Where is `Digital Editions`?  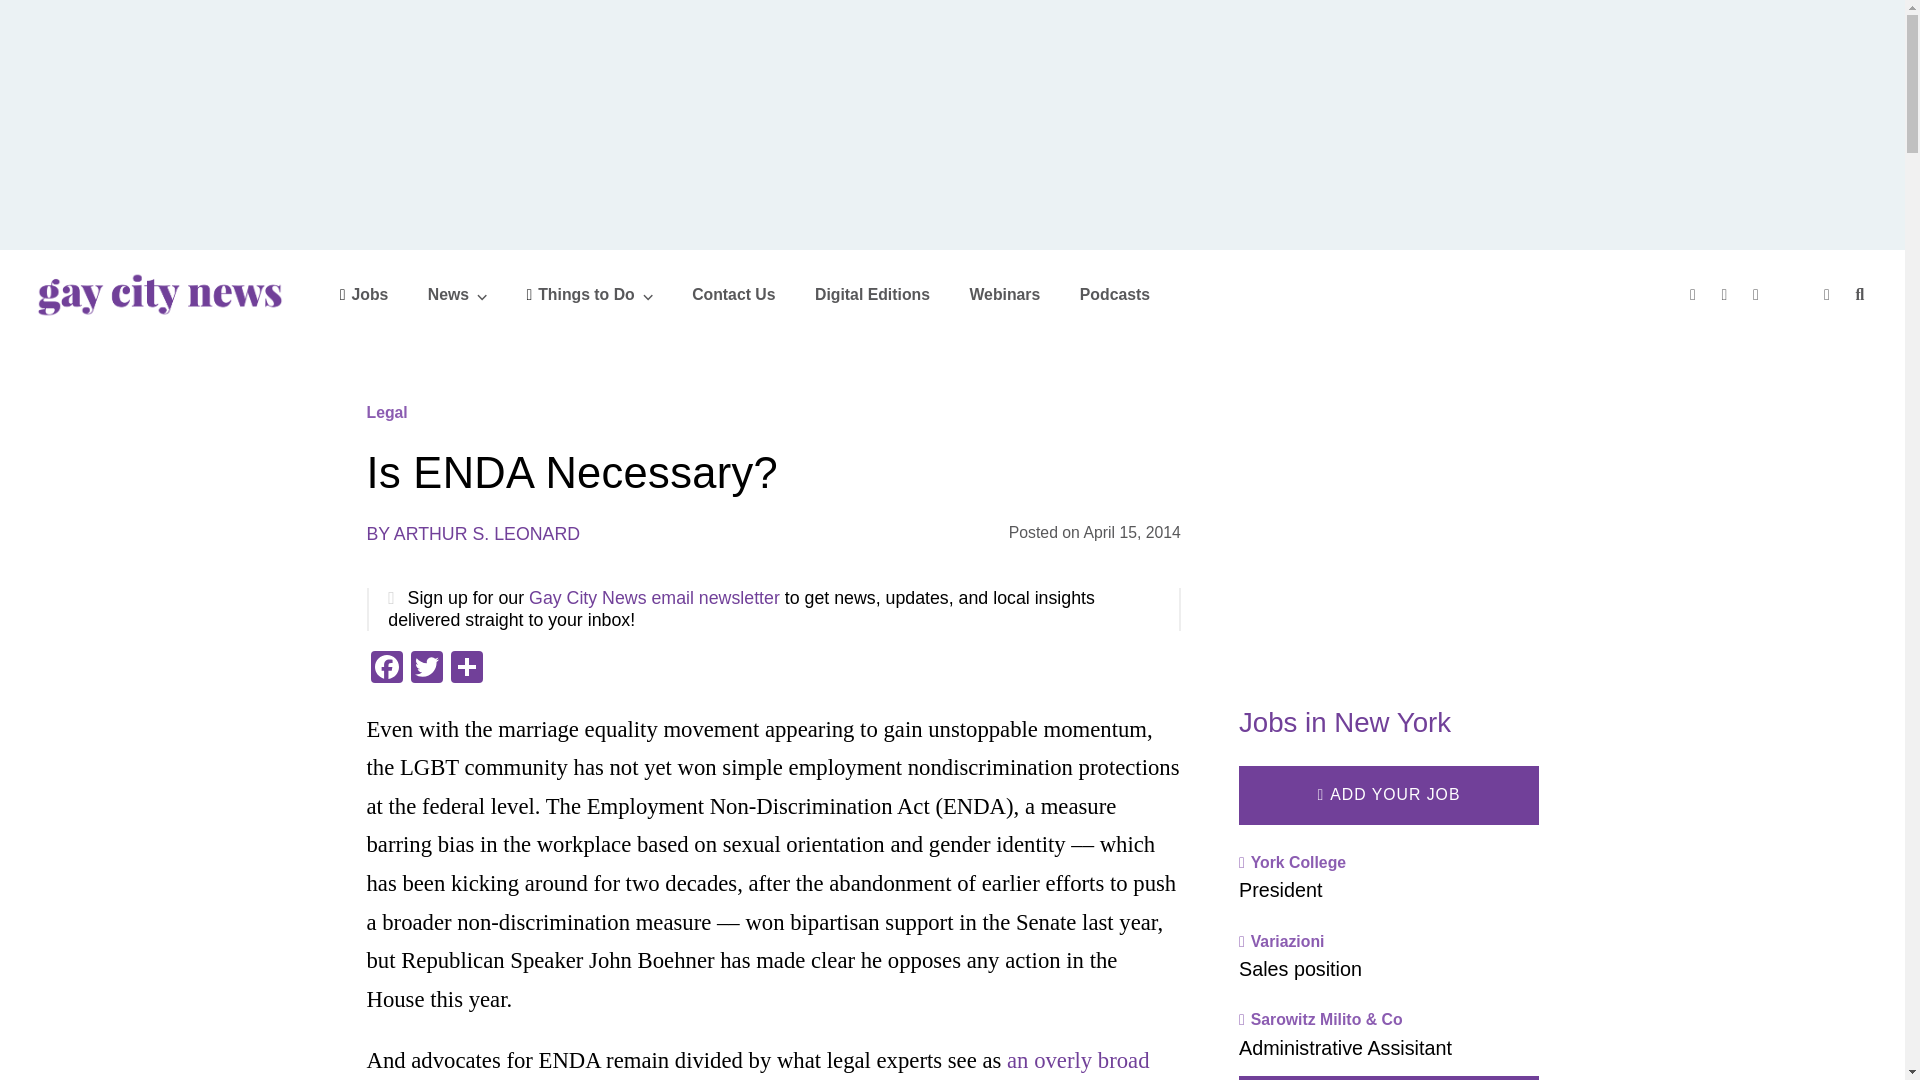
Digital Editions is located at coordinates (872, 294).